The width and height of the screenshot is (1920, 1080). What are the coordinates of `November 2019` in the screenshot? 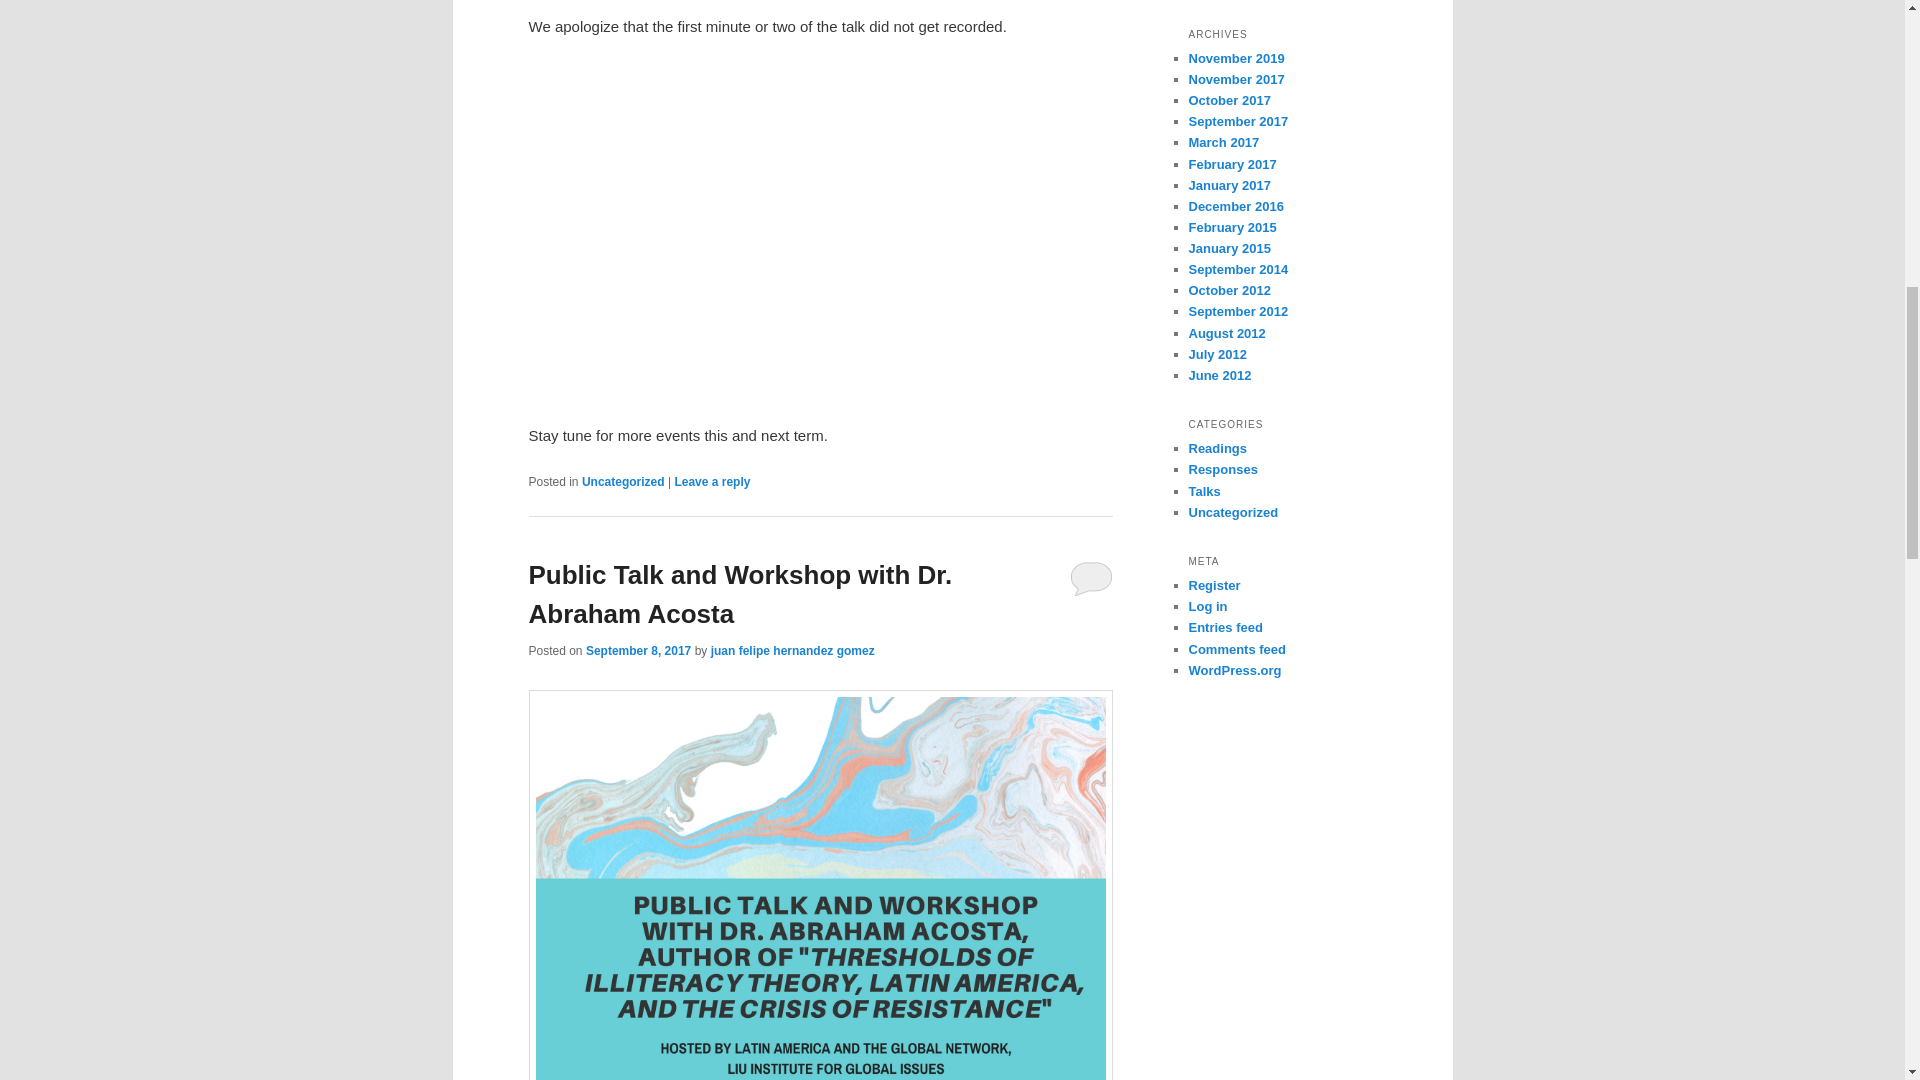 It's located at (1236, 58).